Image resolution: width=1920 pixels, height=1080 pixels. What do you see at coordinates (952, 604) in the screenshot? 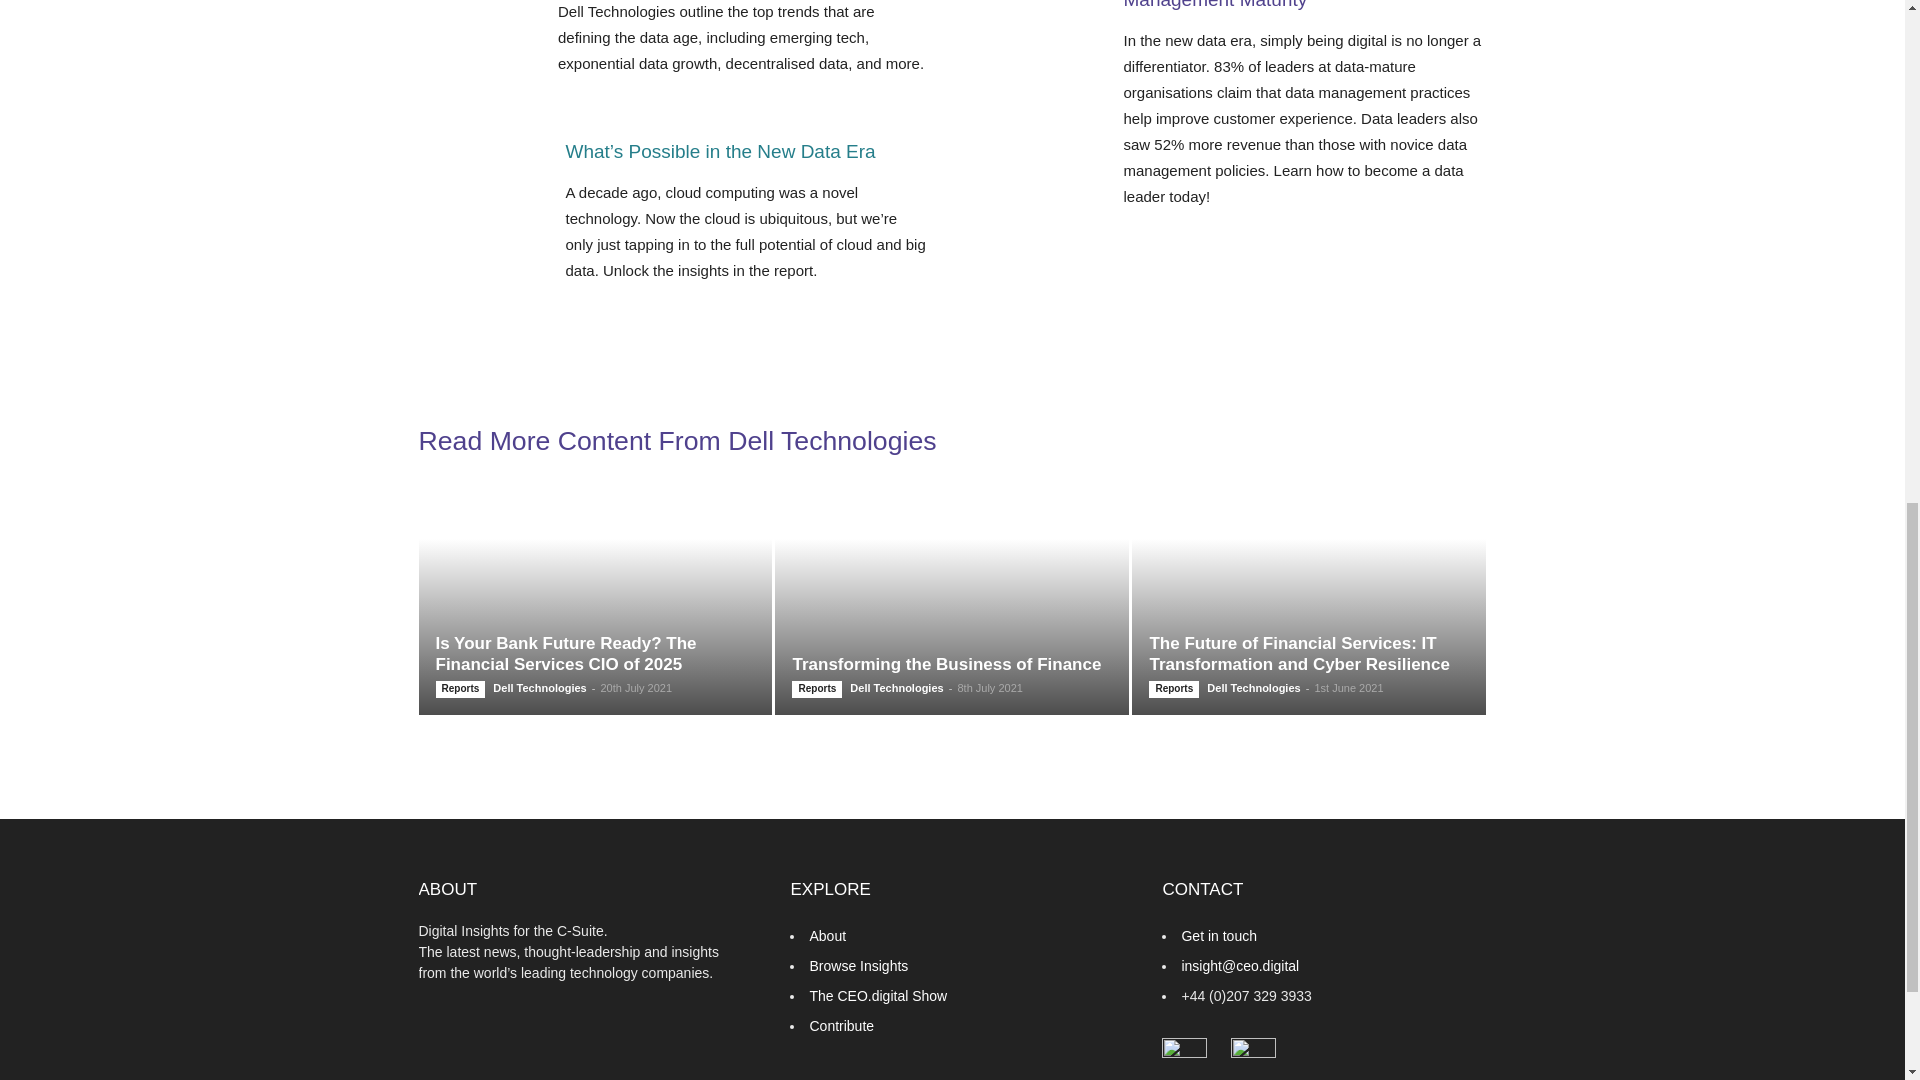
I see `Transforming the Business of Finance` at bounding box center [952, 604].